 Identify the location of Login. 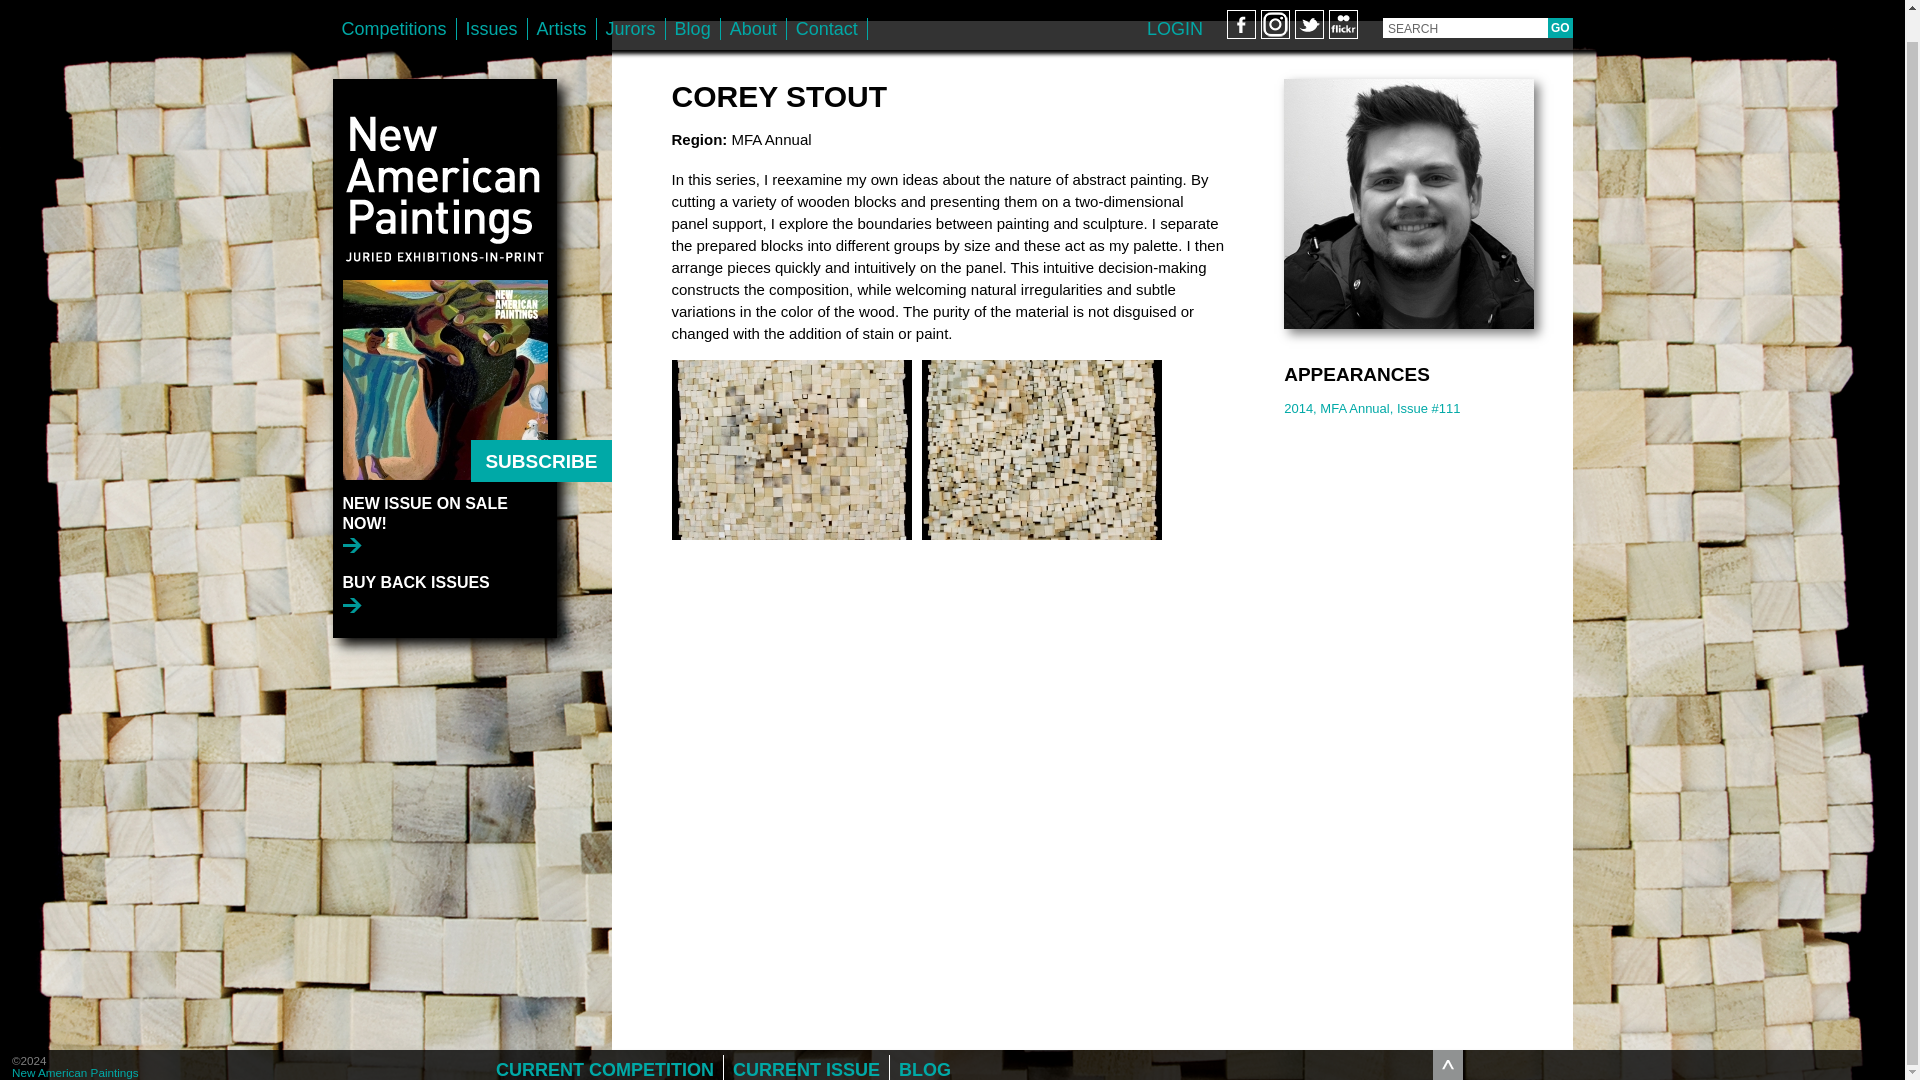
(1174, 4).